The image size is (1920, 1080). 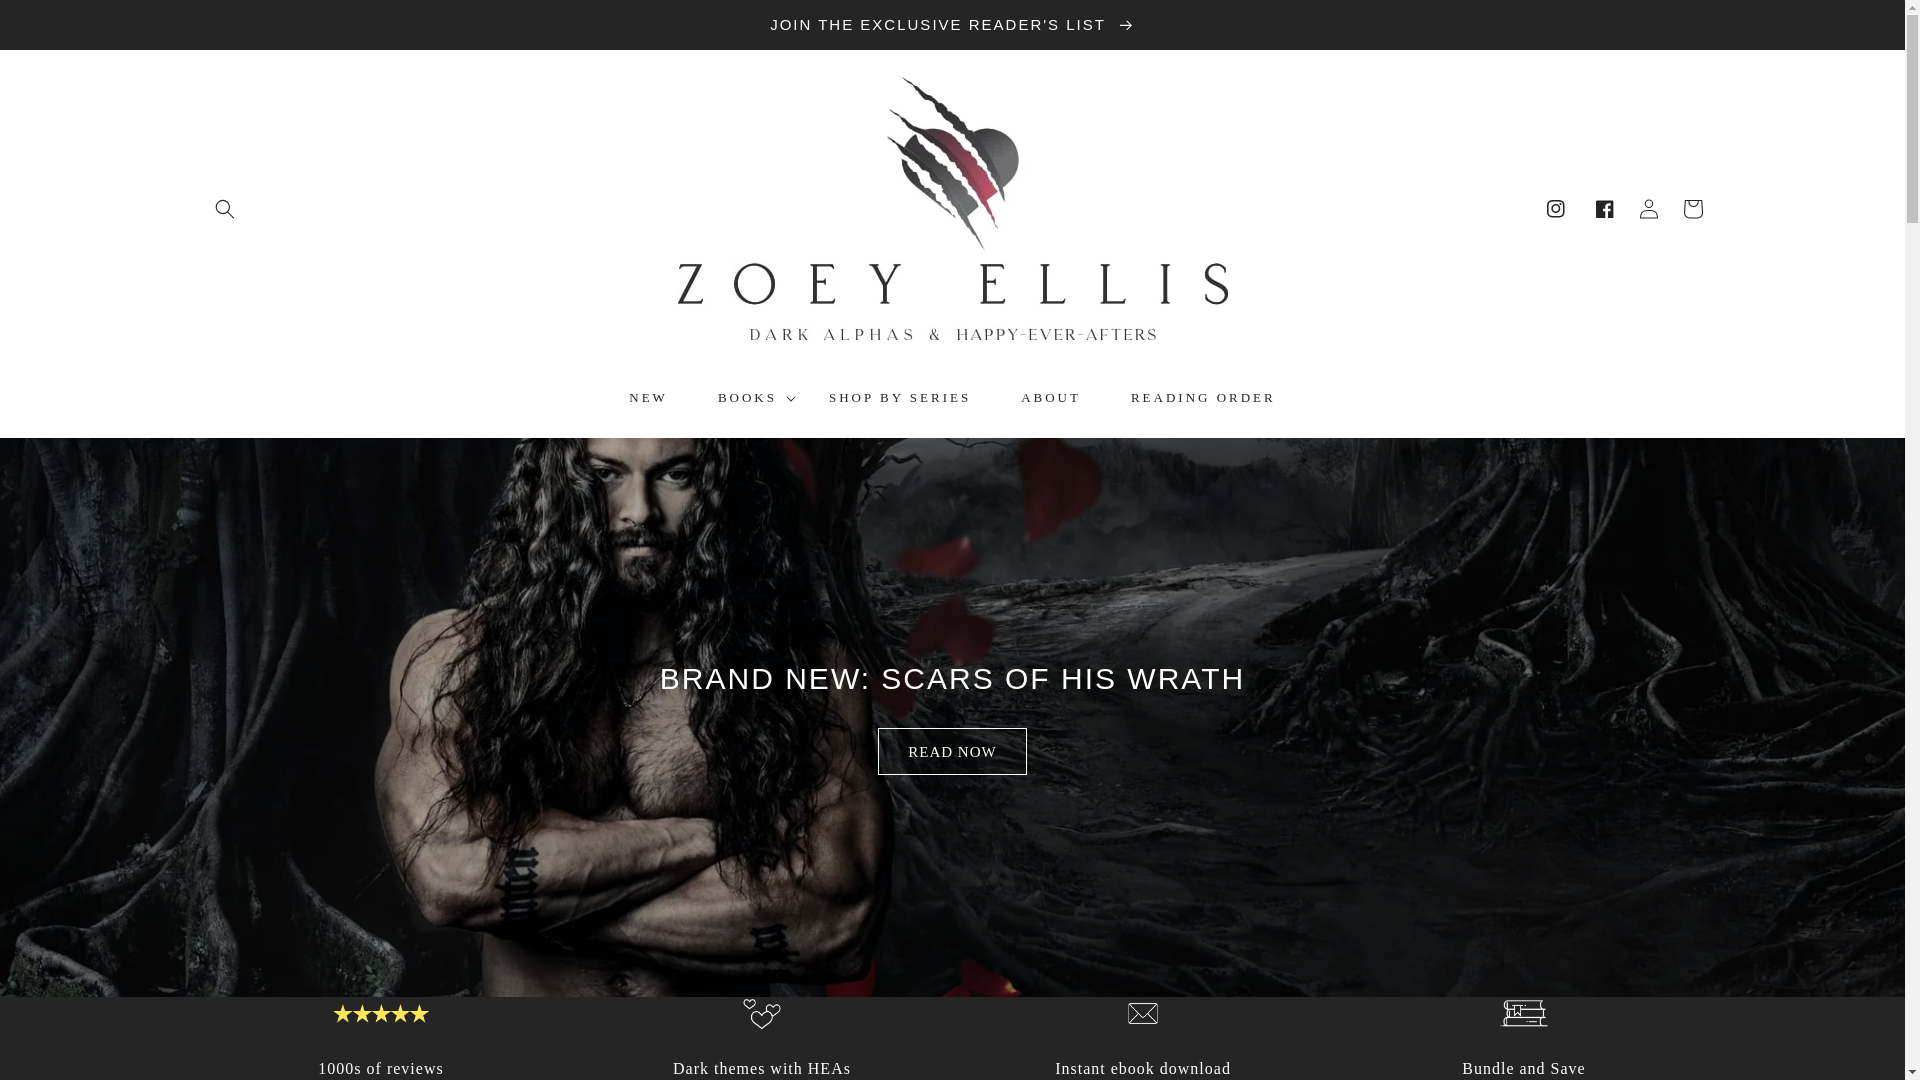 What do you see at coordinates (1050, 398) in the screenshot?
I see `ABOUT` at bounding box center [1050, 398].